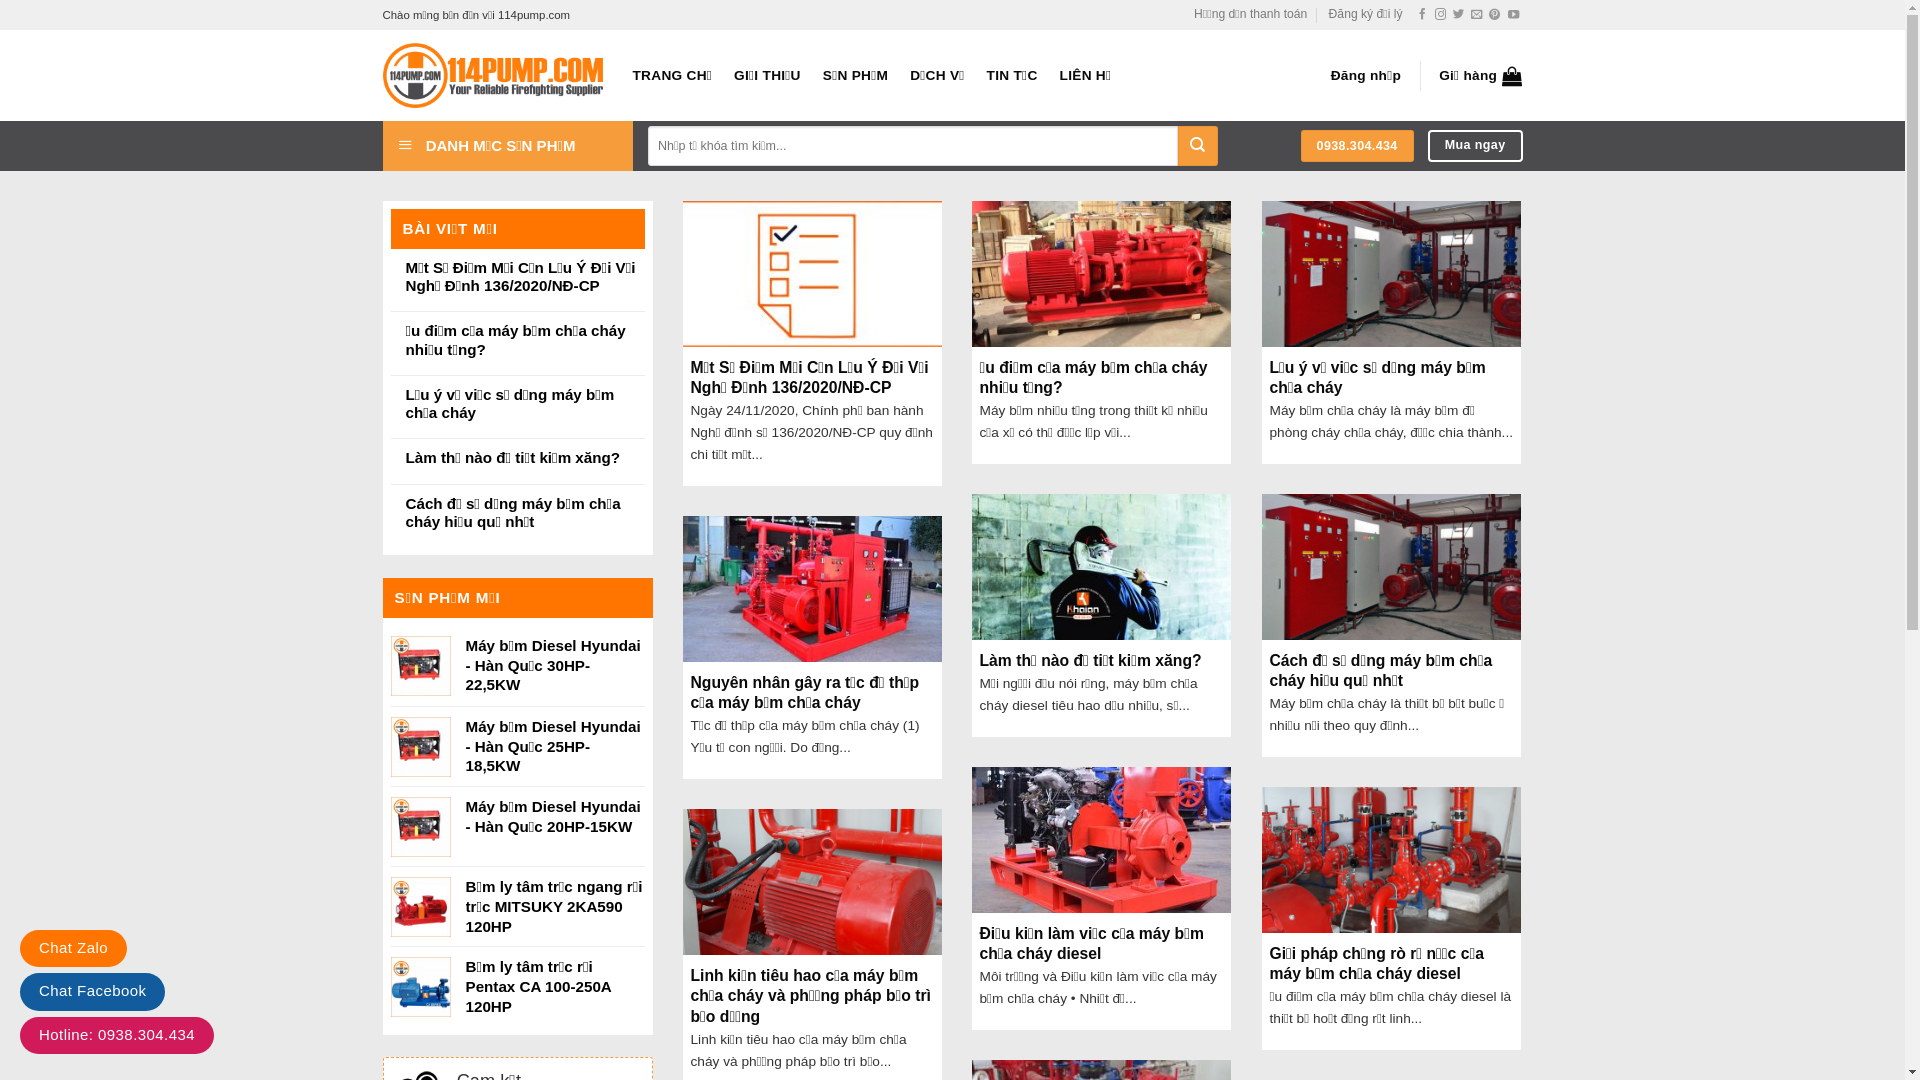 The image size is (1920, 1080). What do you see at coordinates (92, 992) in the screenshot?
I see `Chat Facebook` at bounding box center [92, 992].